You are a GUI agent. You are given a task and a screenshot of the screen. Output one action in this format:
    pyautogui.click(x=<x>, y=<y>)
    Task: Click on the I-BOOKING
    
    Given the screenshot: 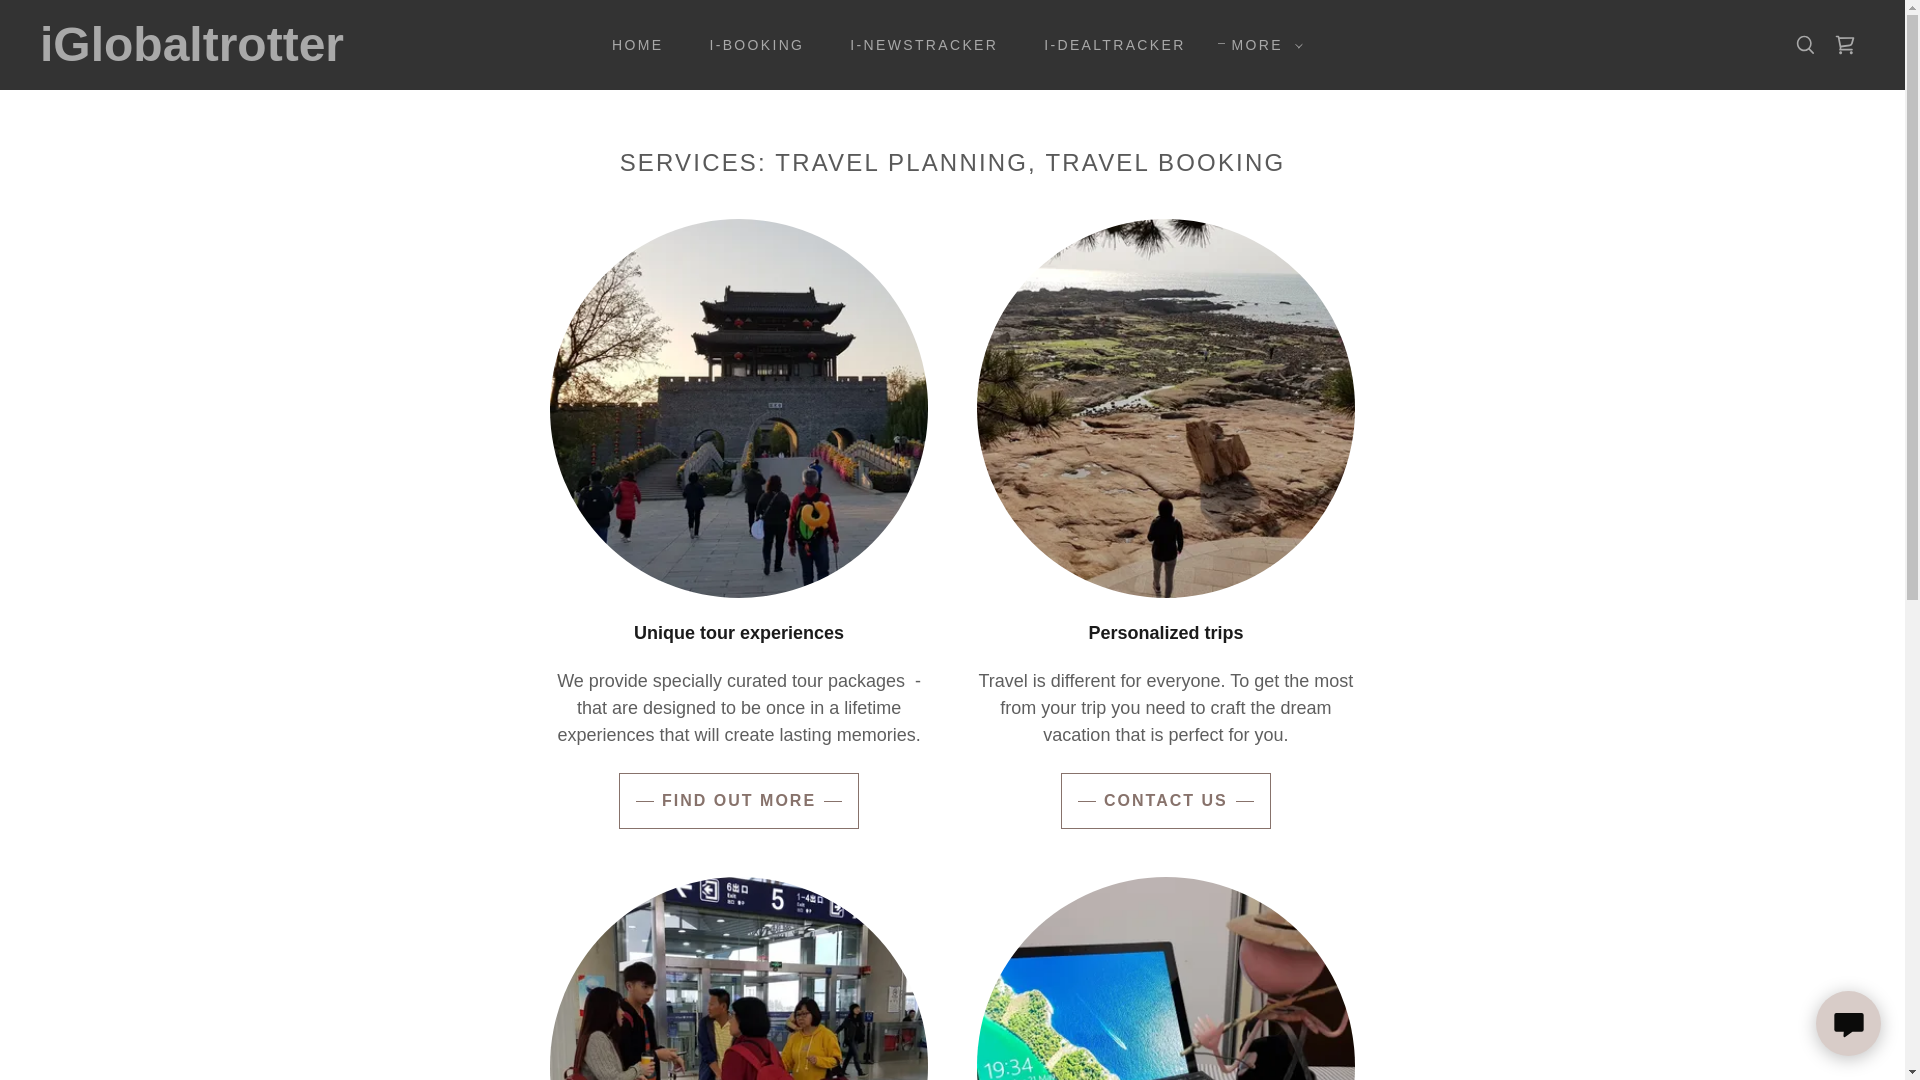 What is the action you would take?
    pyautogui.click(x=750, y=44)
    